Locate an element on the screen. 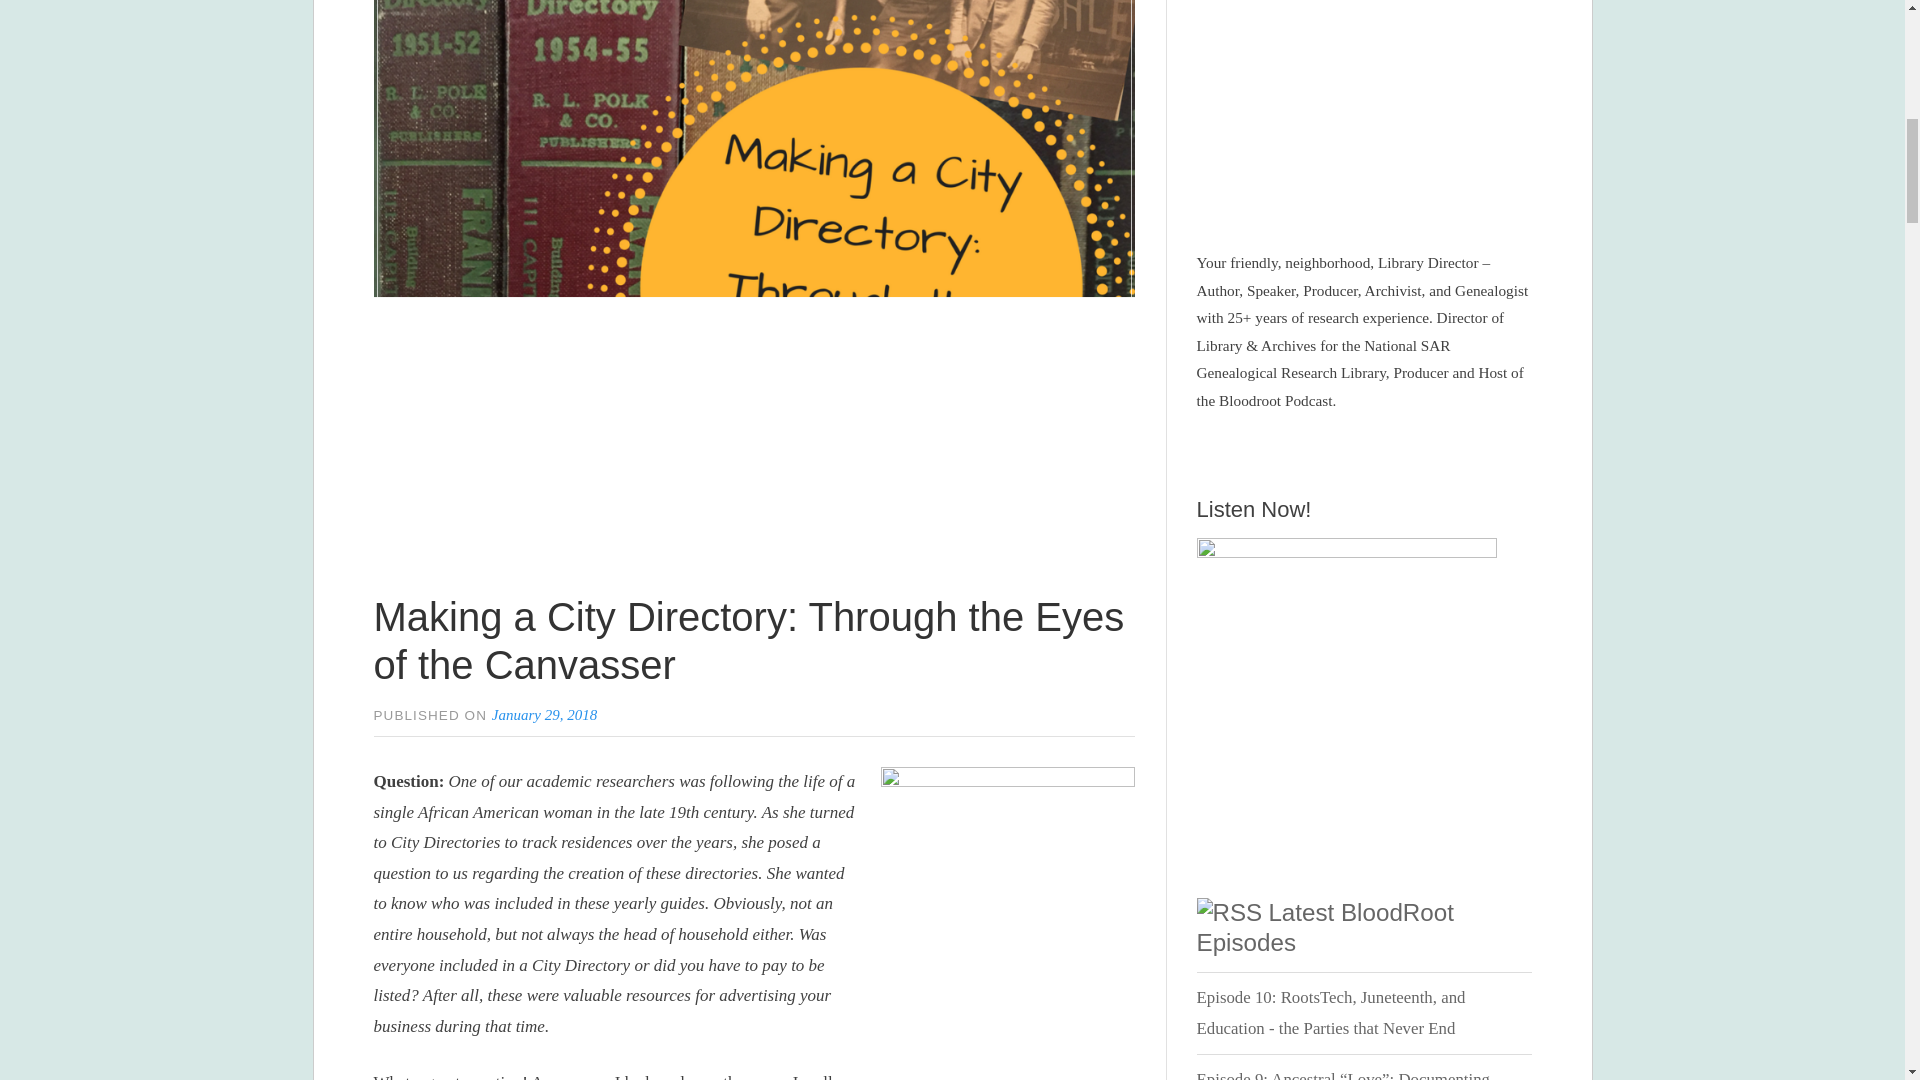 The height and width of the screenshot is (1080, 1920). Latest BloodRoot Episodes is located at coordinates (1324, 926).